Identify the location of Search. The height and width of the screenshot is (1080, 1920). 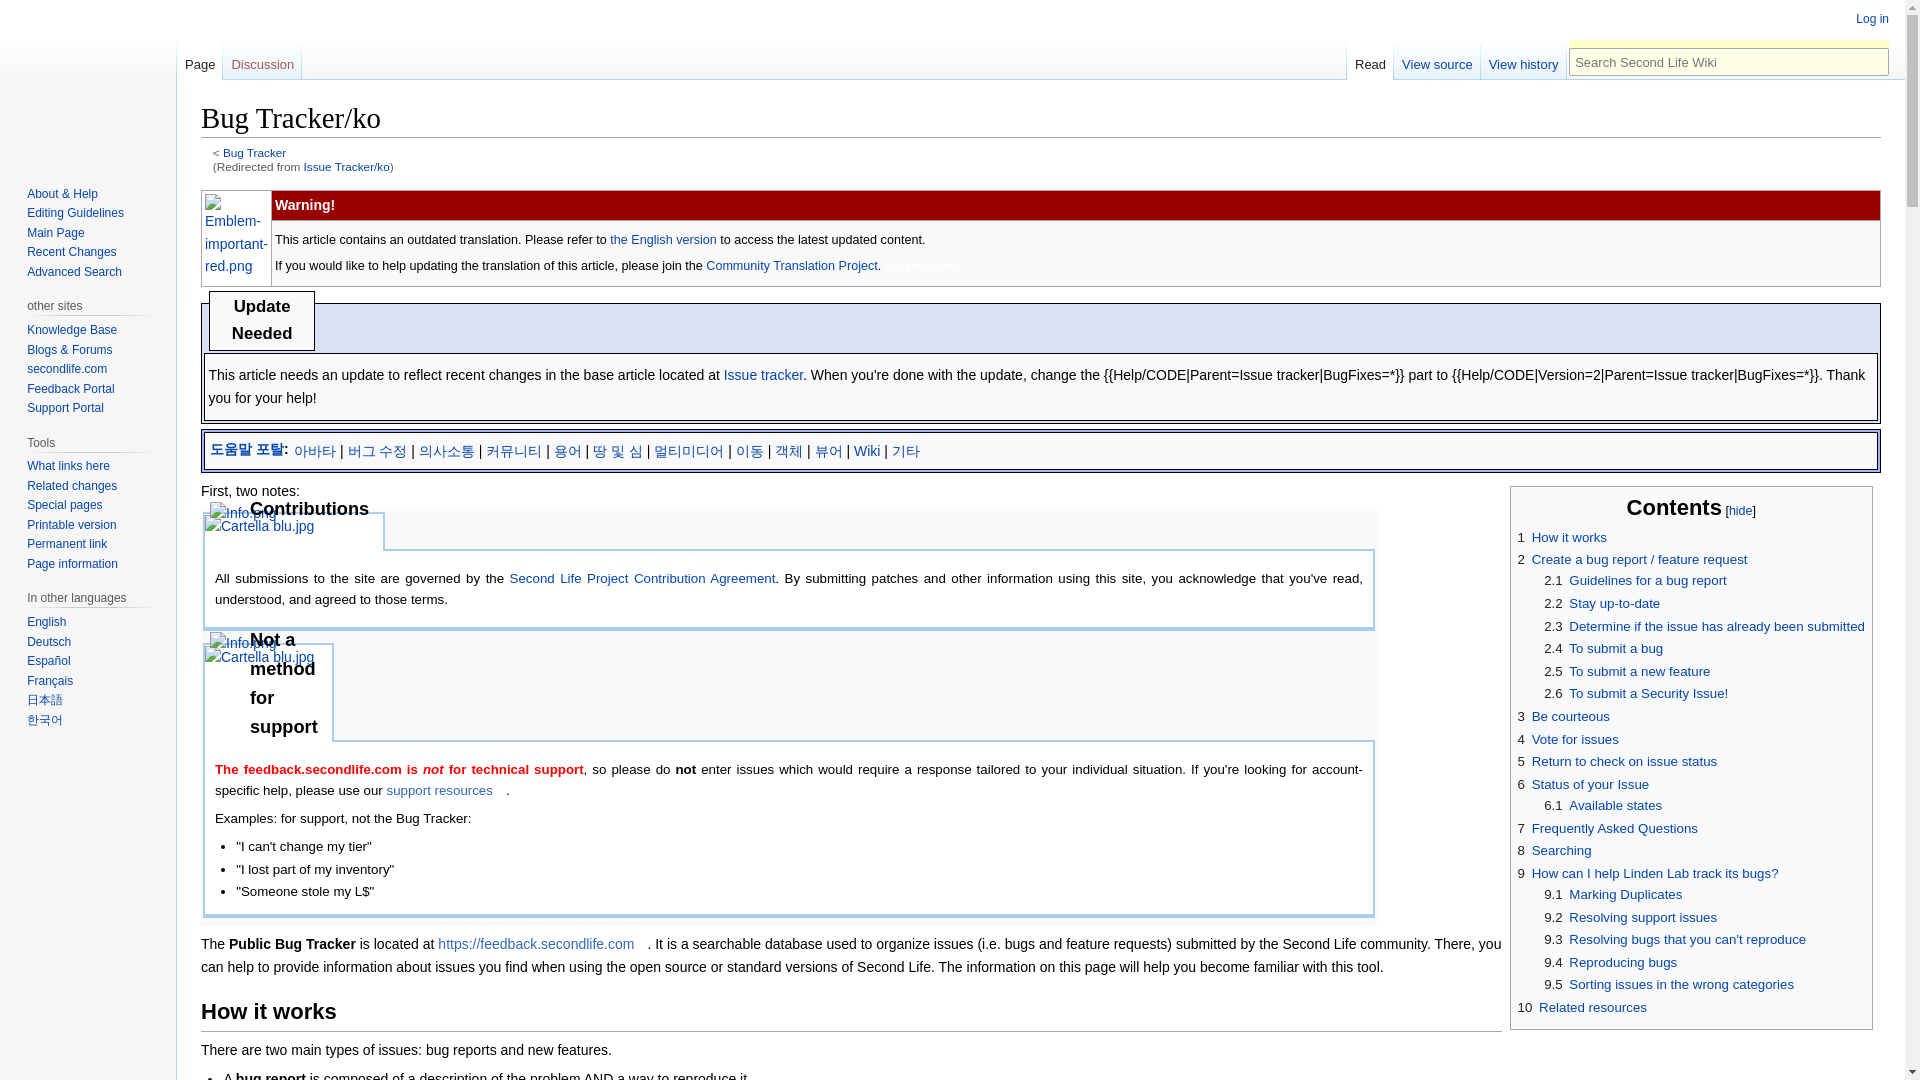
(1874, 61).